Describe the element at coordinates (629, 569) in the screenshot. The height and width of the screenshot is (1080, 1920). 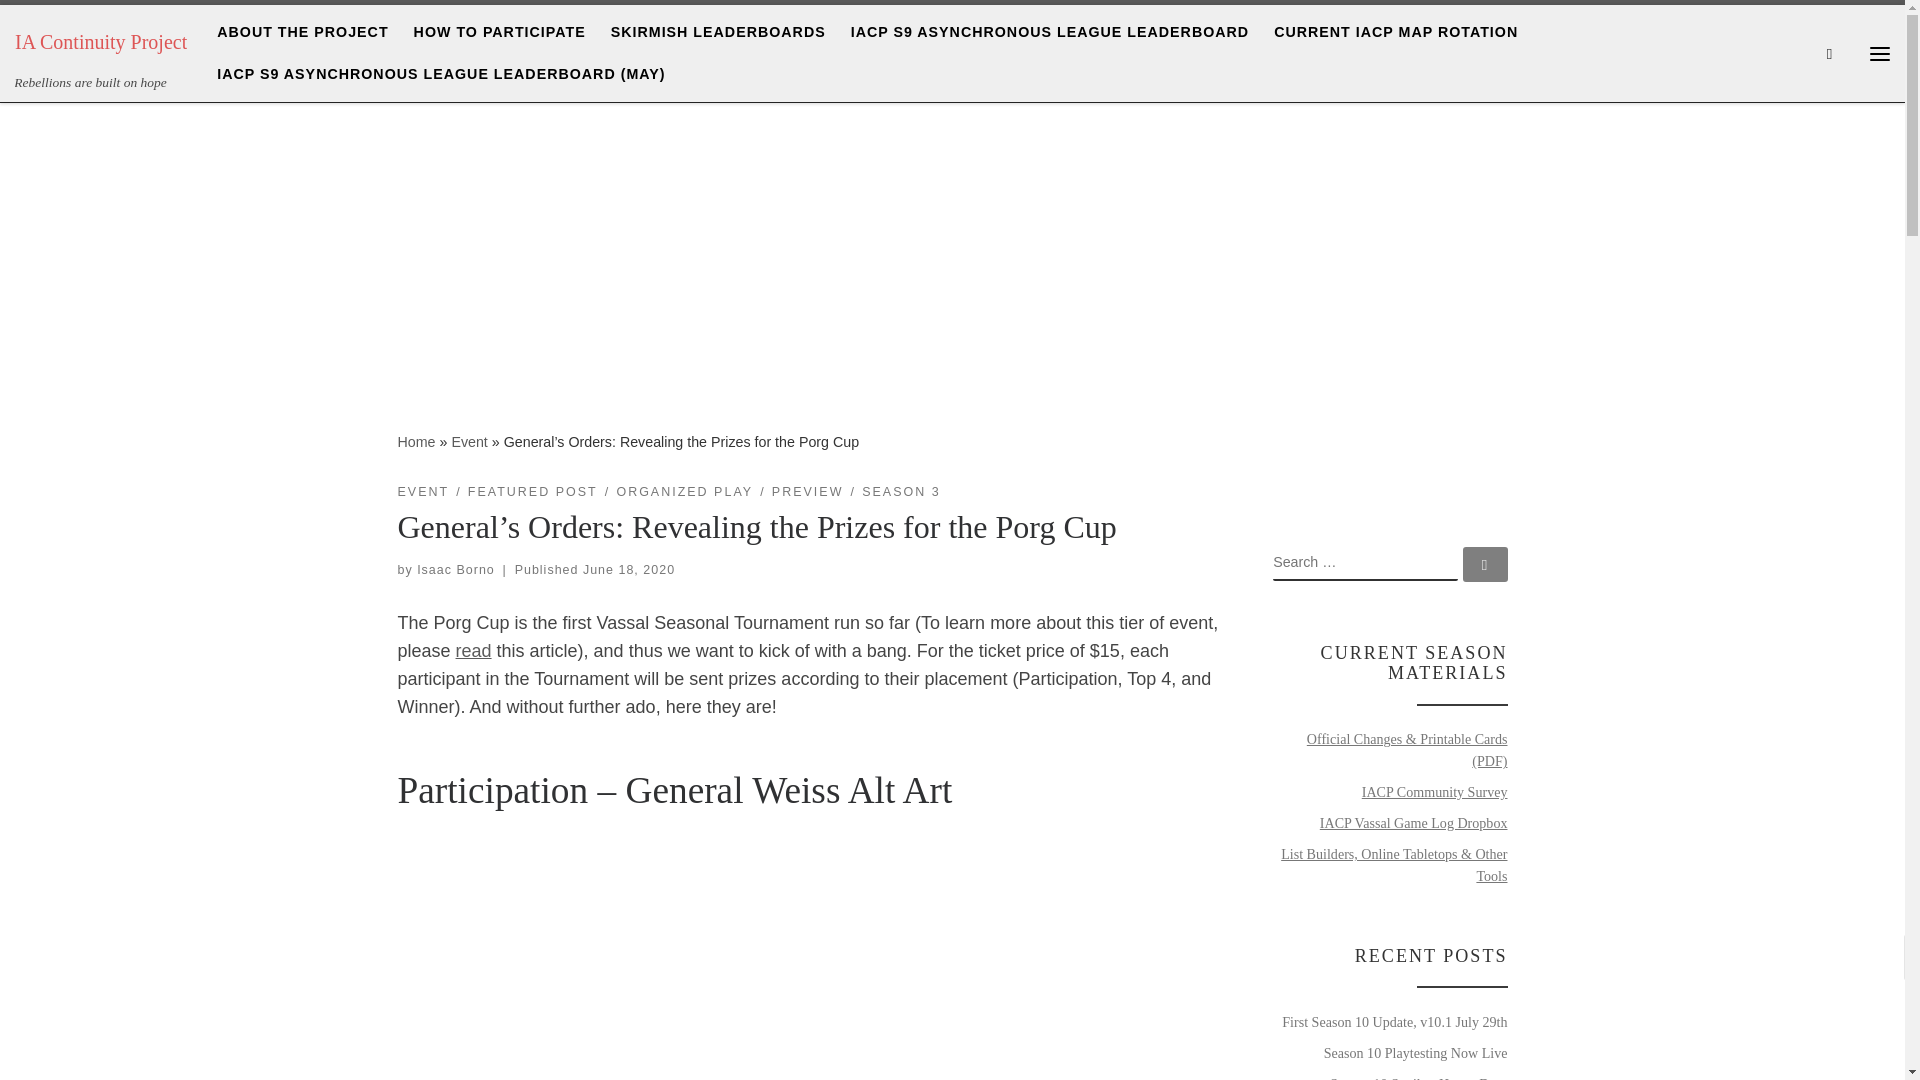
I see `10:34 am` at that location.